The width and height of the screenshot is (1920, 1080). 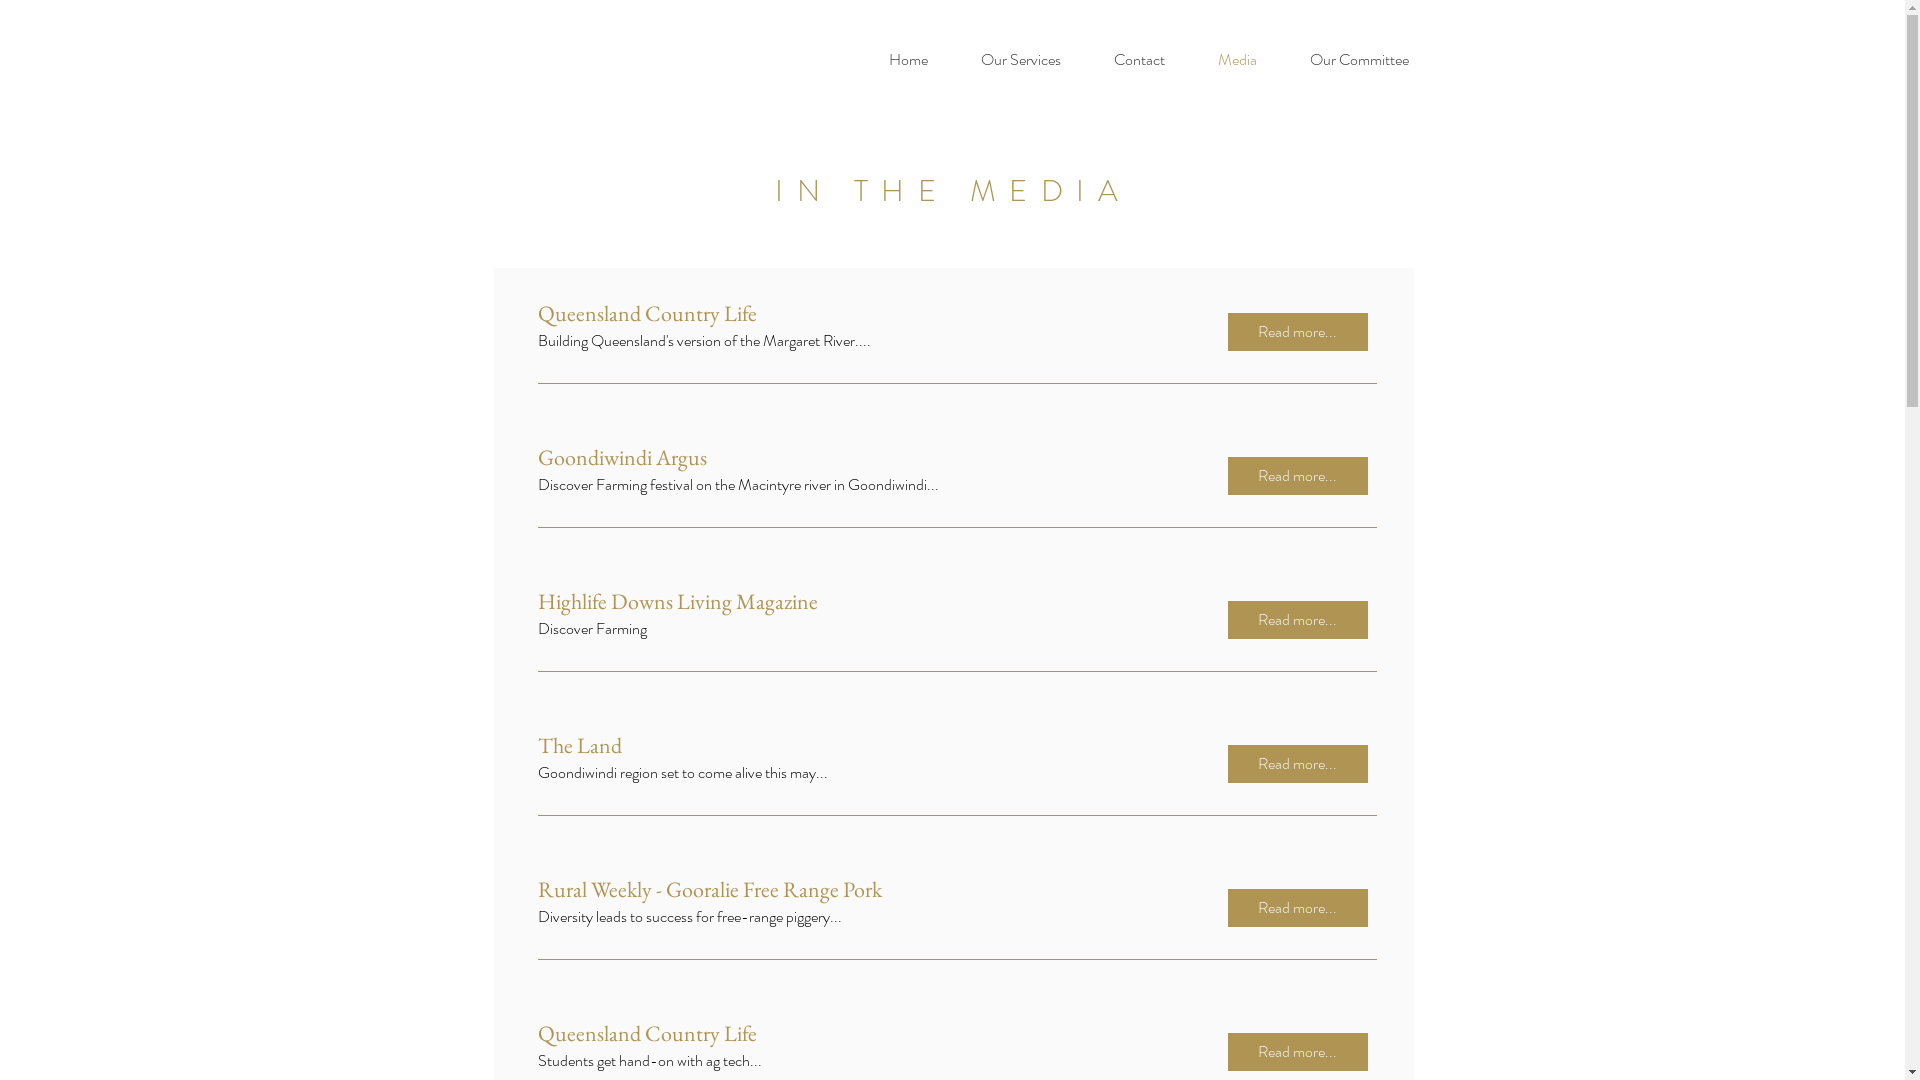 I want to click on Read more..., so click(x=1297, y=620).